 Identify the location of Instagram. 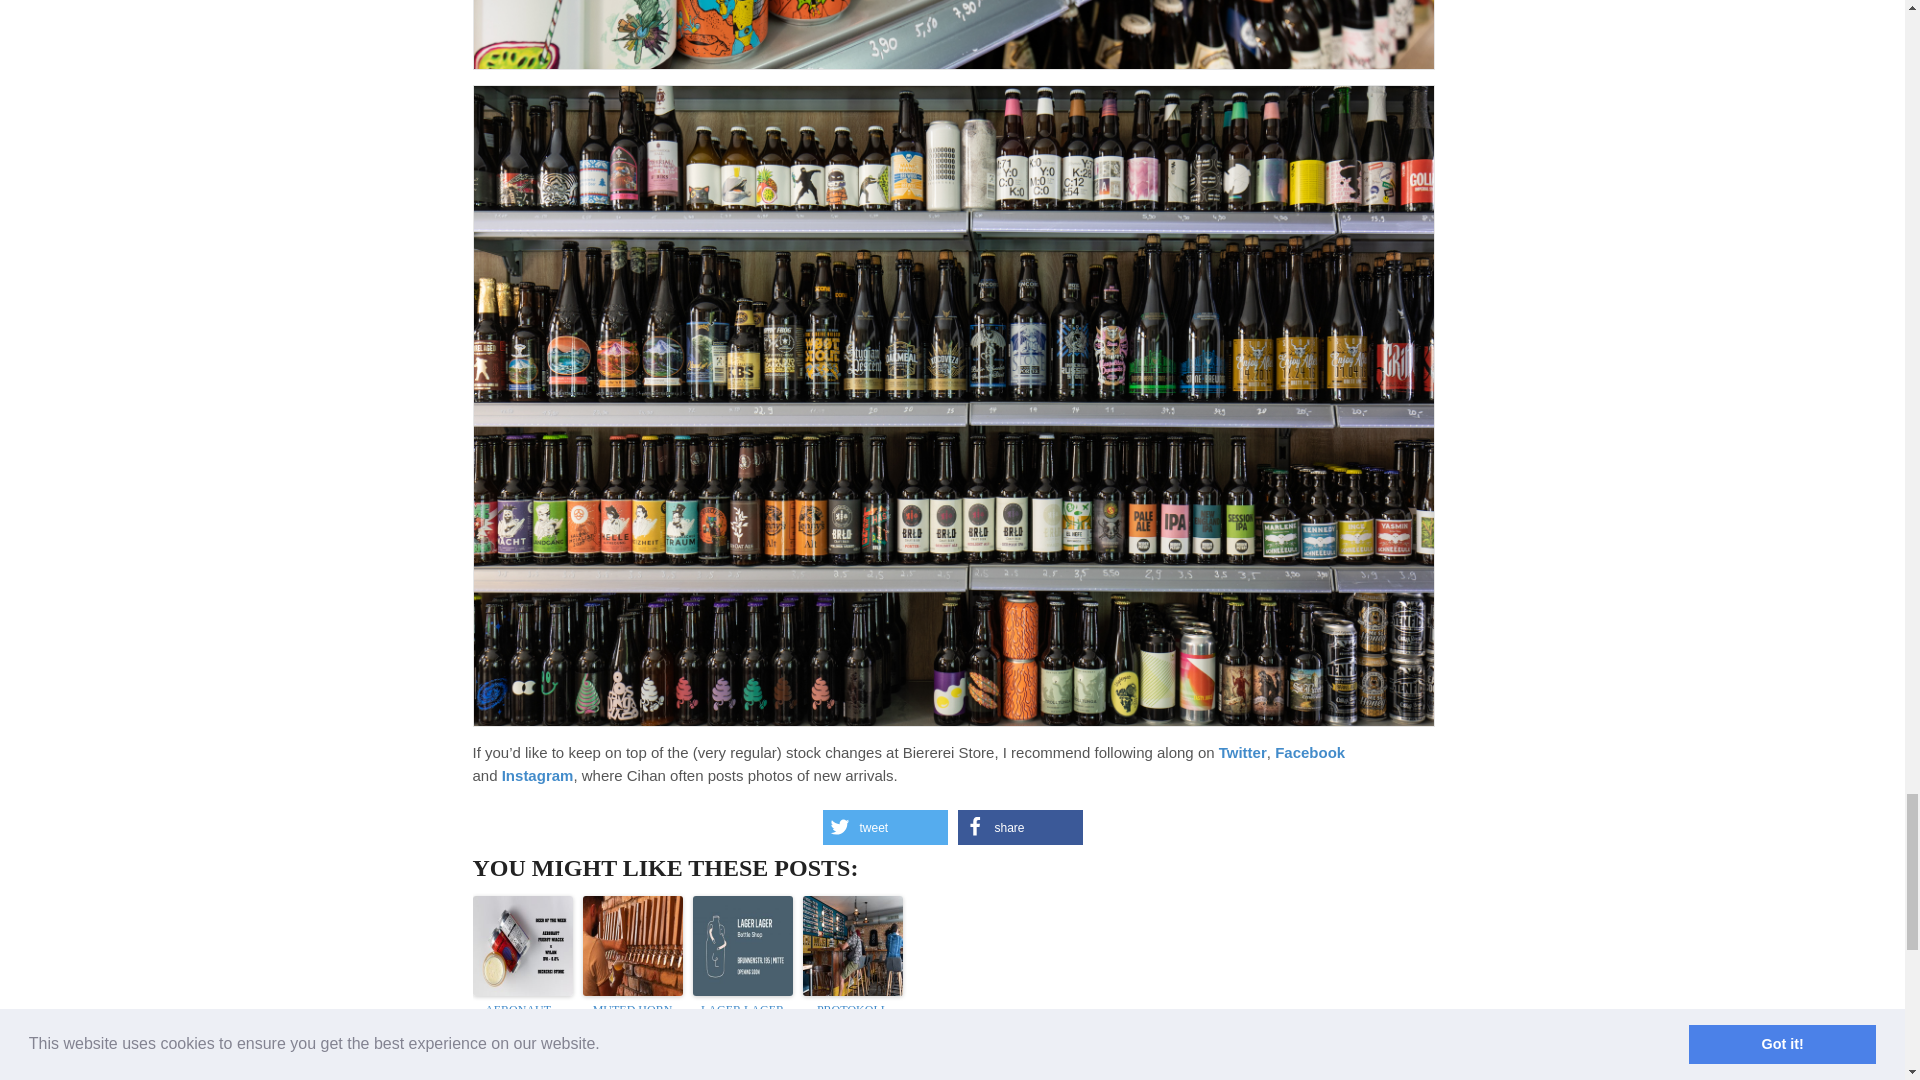
(538, 775).